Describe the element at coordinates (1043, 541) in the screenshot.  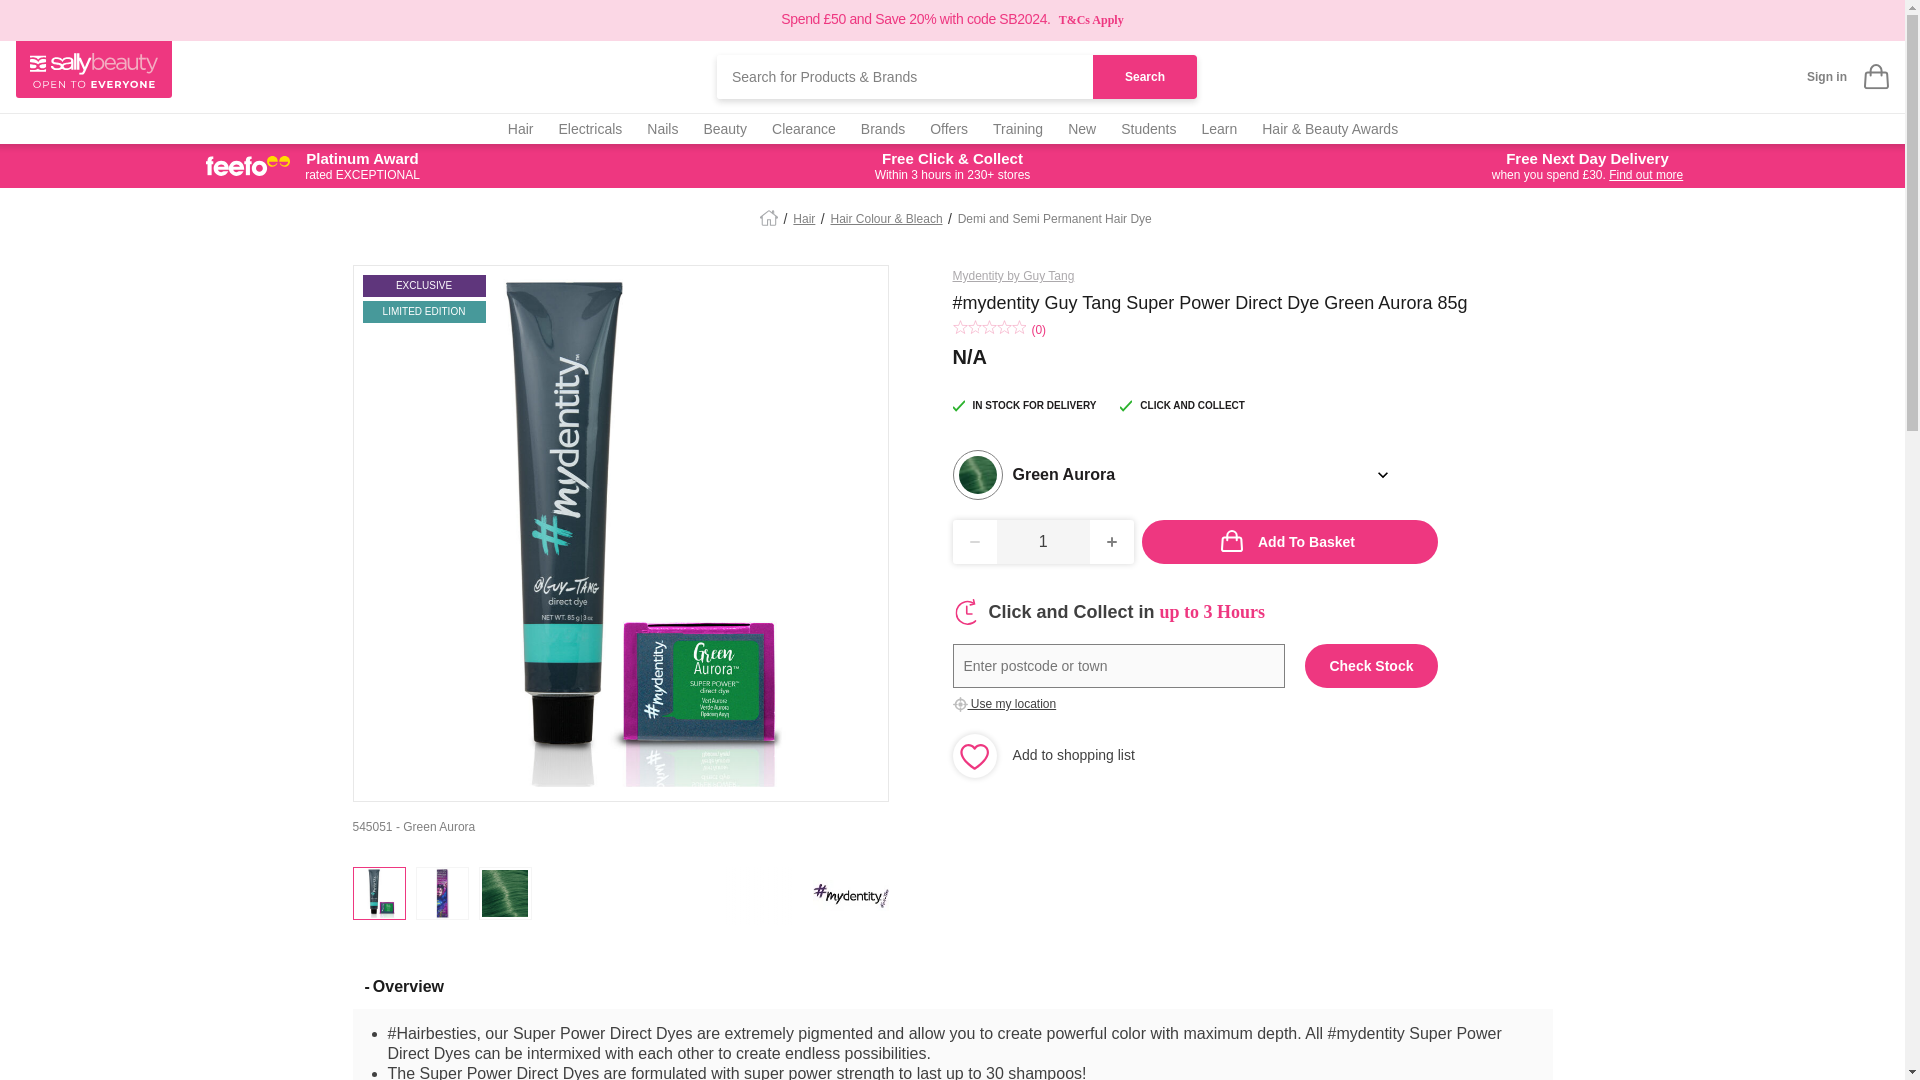
I see `1` at that location.